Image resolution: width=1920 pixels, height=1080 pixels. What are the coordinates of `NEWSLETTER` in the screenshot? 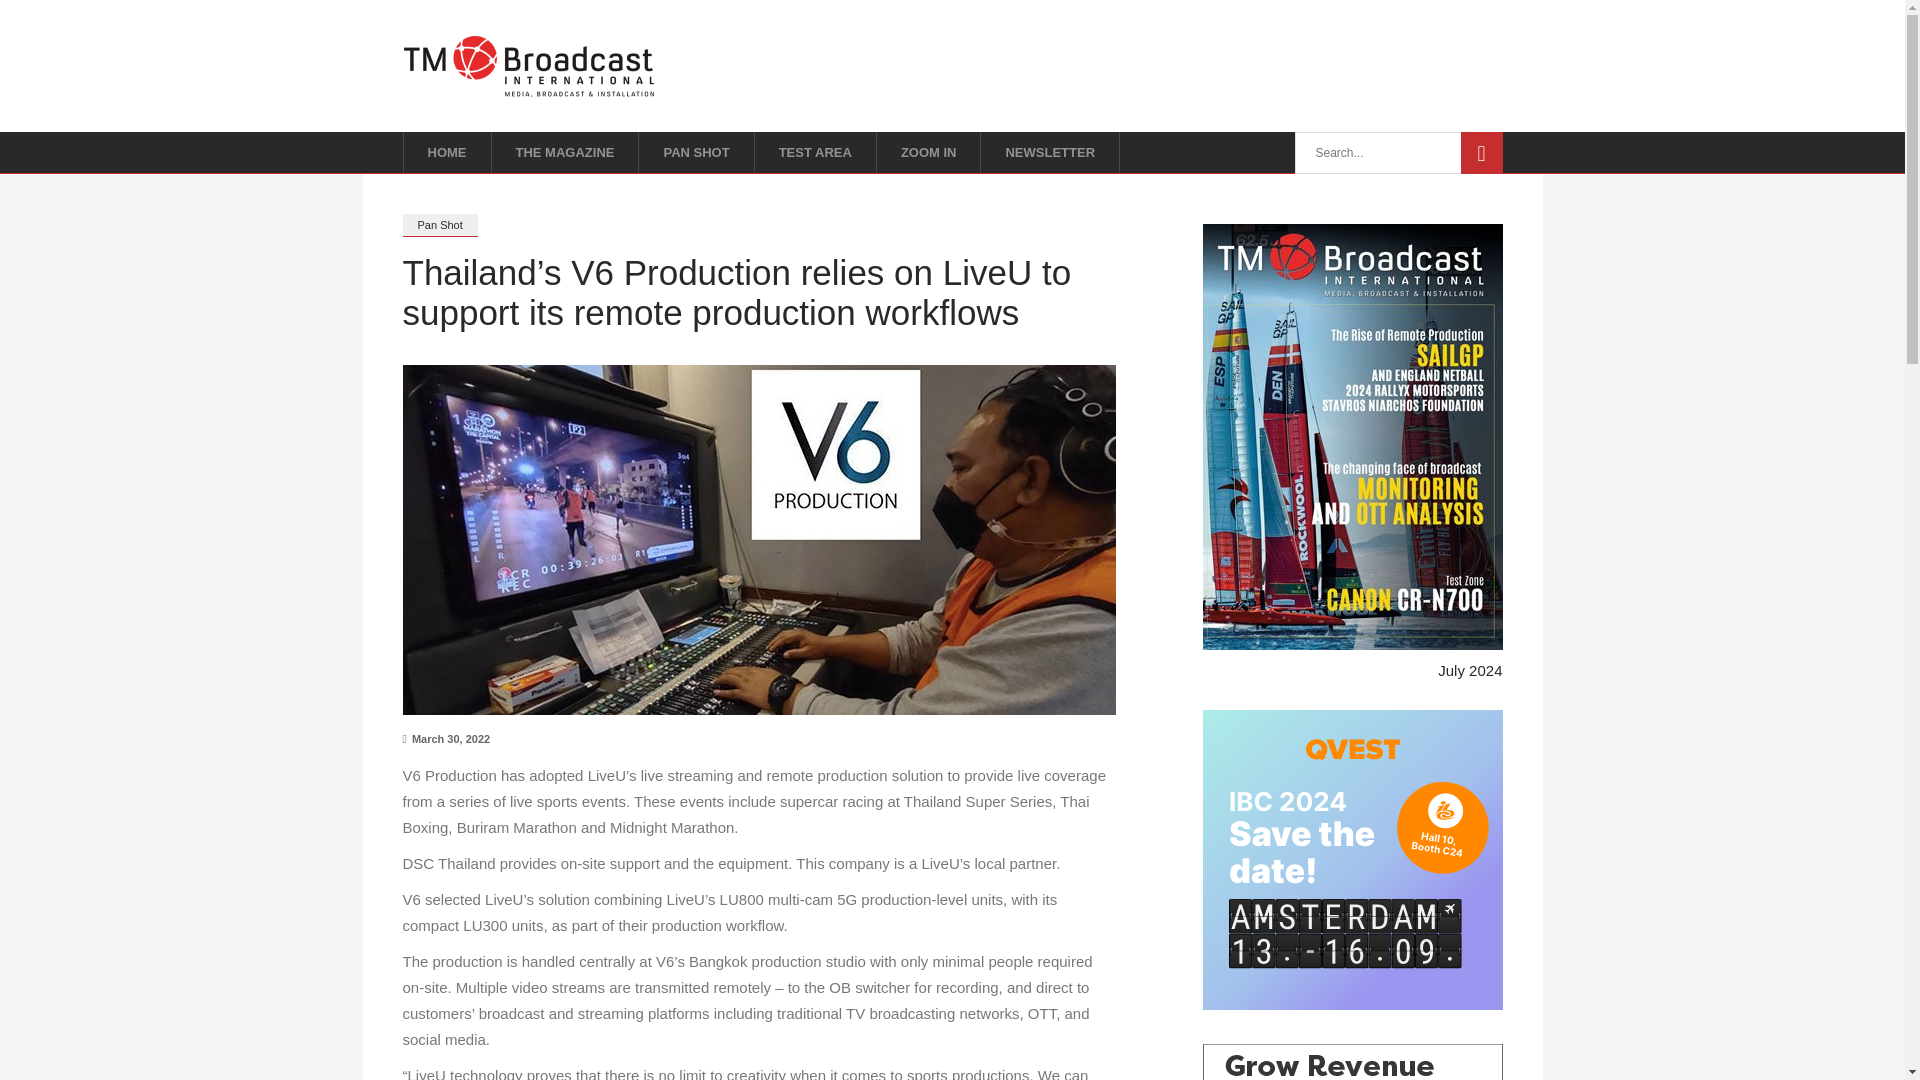 It's located at (1050, 152).